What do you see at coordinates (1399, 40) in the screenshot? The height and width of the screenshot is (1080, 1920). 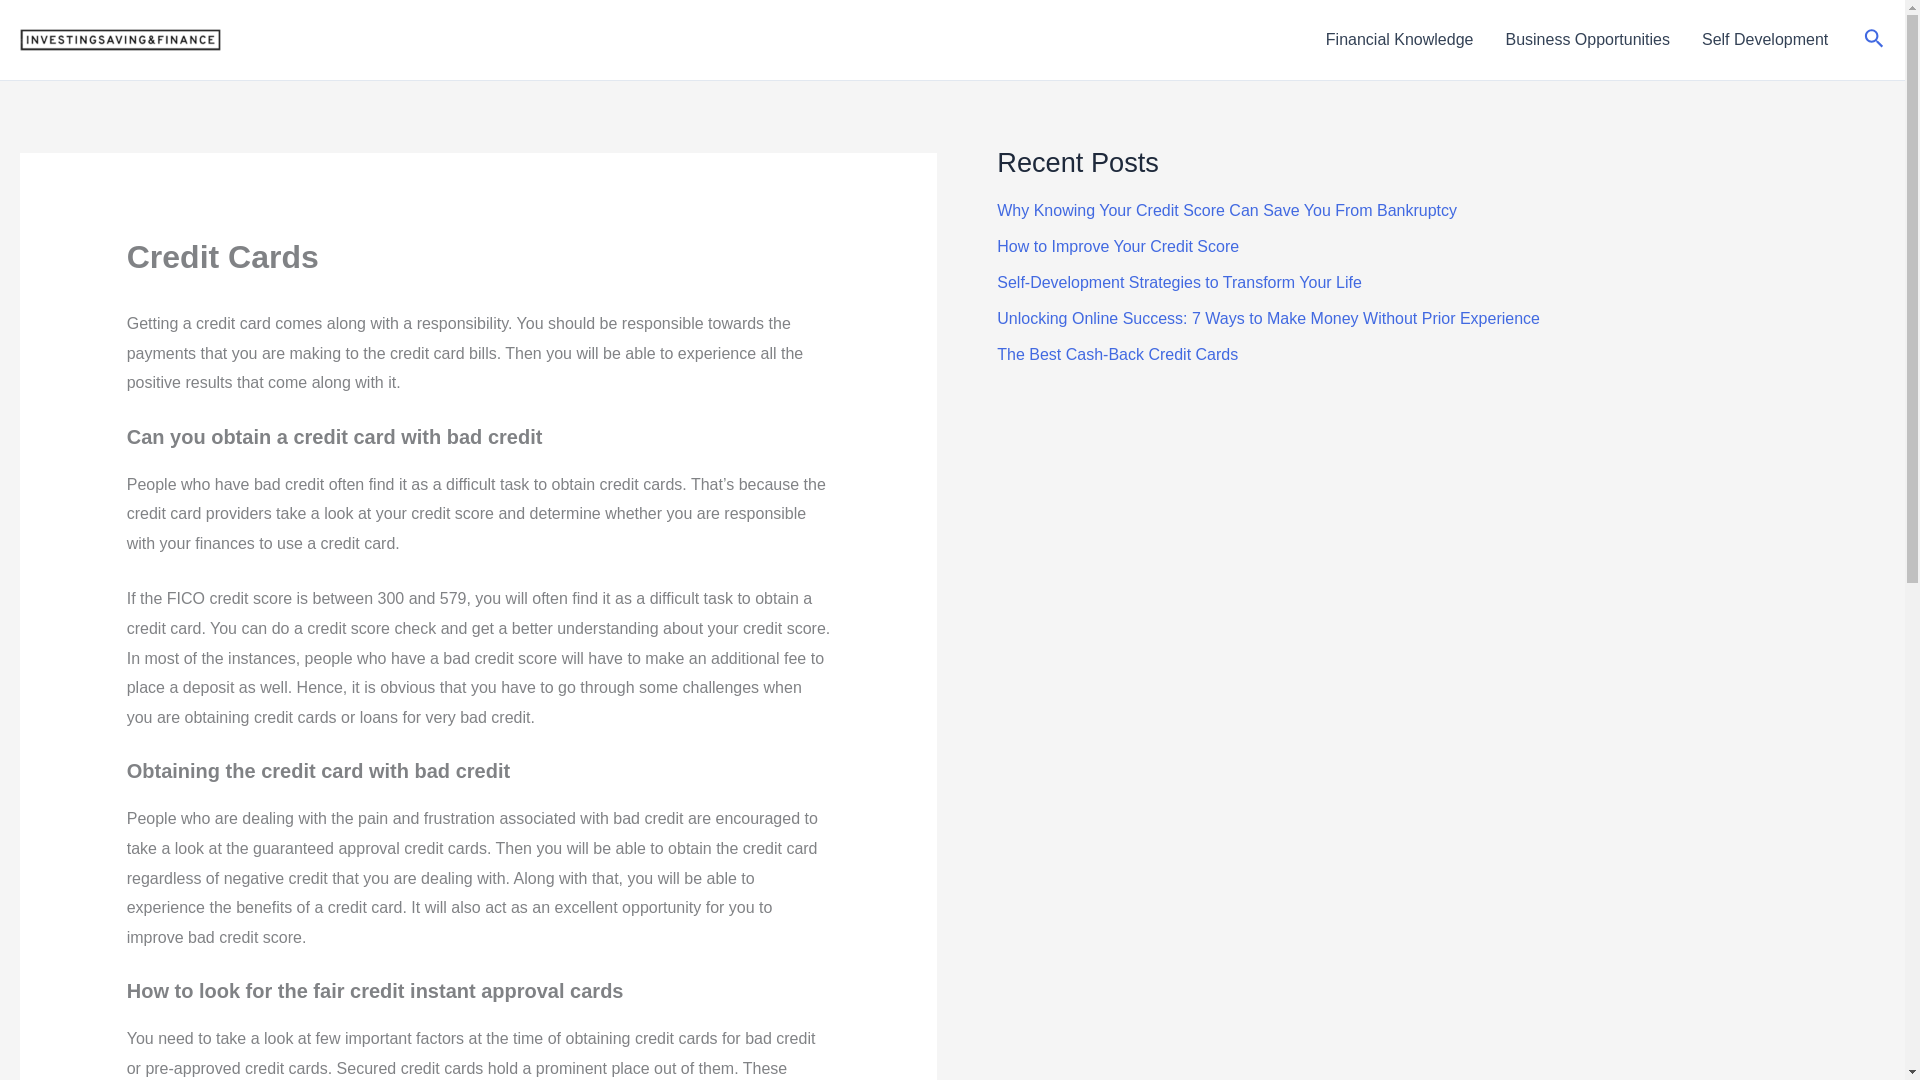 I see `Financial Knowledge` at bounding box center [1399, 40].